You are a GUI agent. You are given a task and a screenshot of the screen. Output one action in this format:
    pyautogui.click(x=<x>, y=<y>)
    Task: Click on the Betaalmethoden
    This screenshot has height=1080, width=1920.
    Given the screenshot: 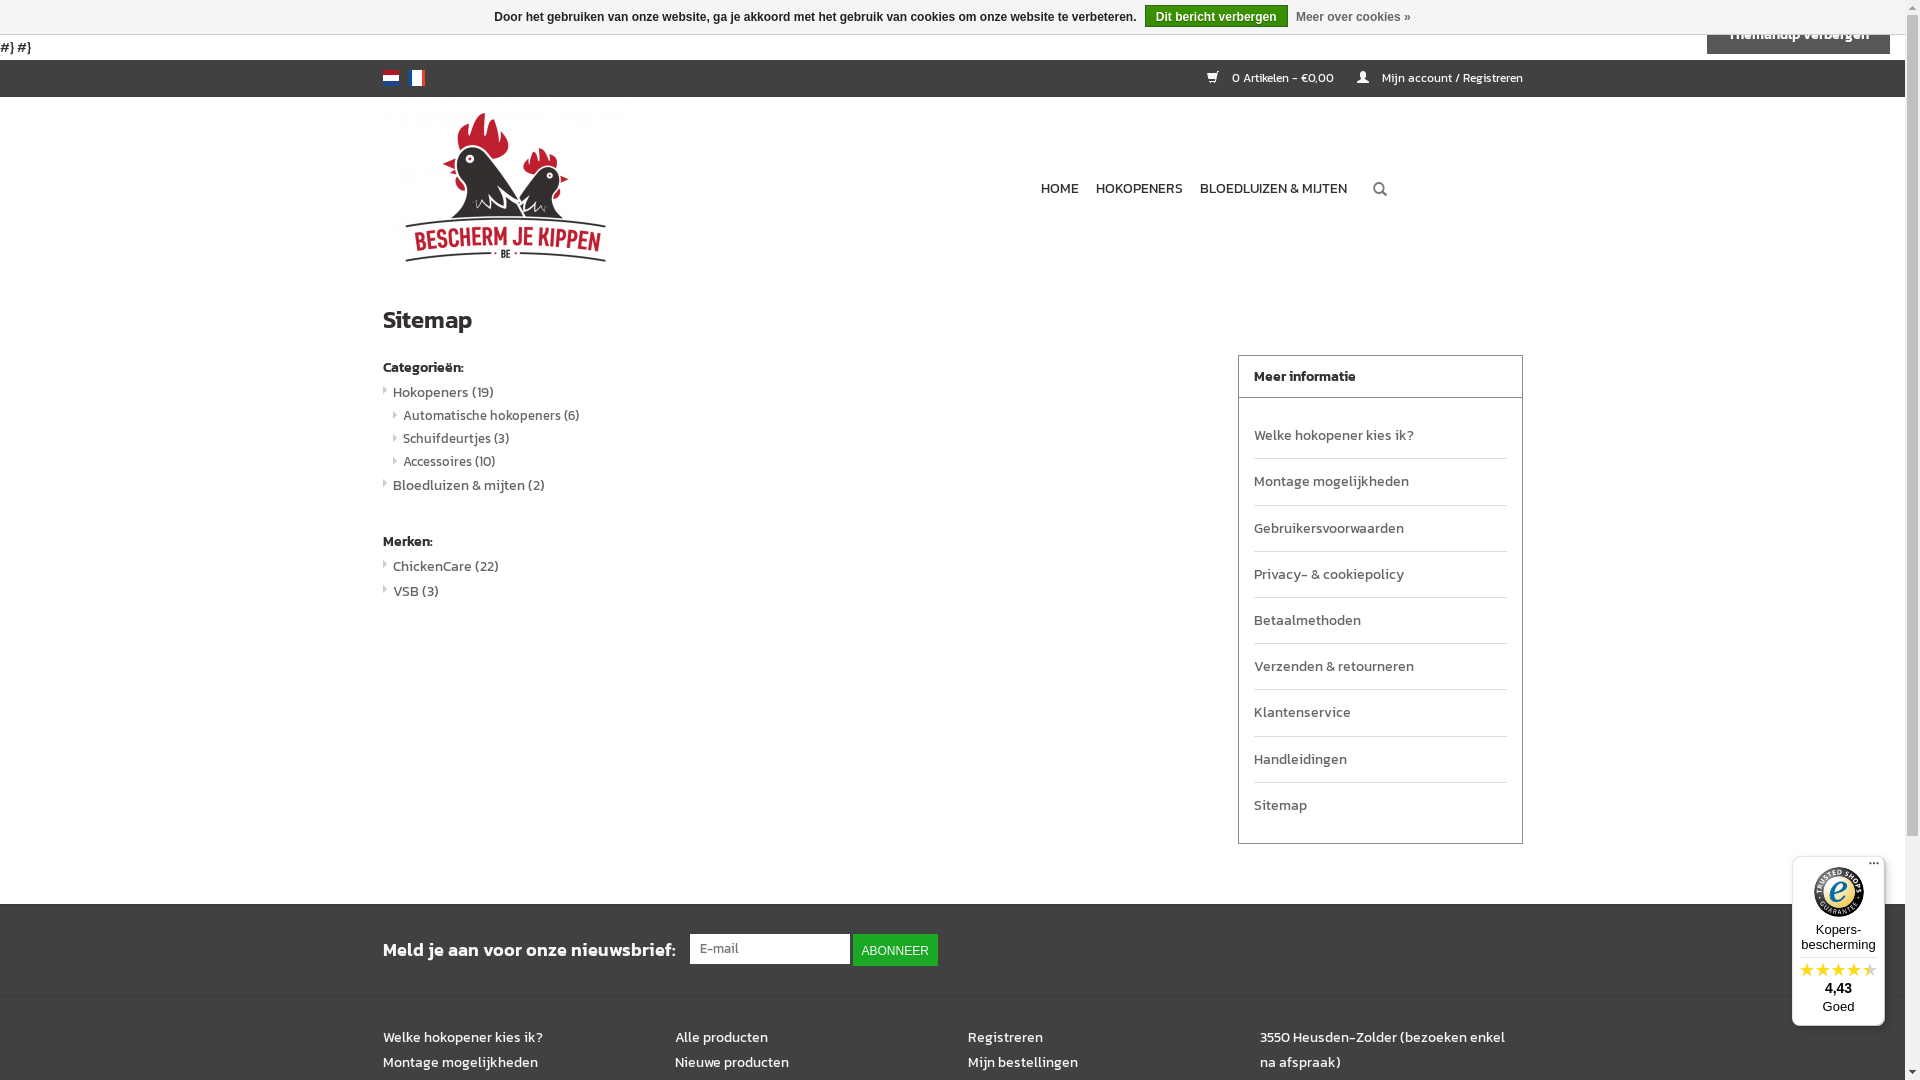 What is the action you would take?
    pyautogui.click(x=1380, y=620)
    